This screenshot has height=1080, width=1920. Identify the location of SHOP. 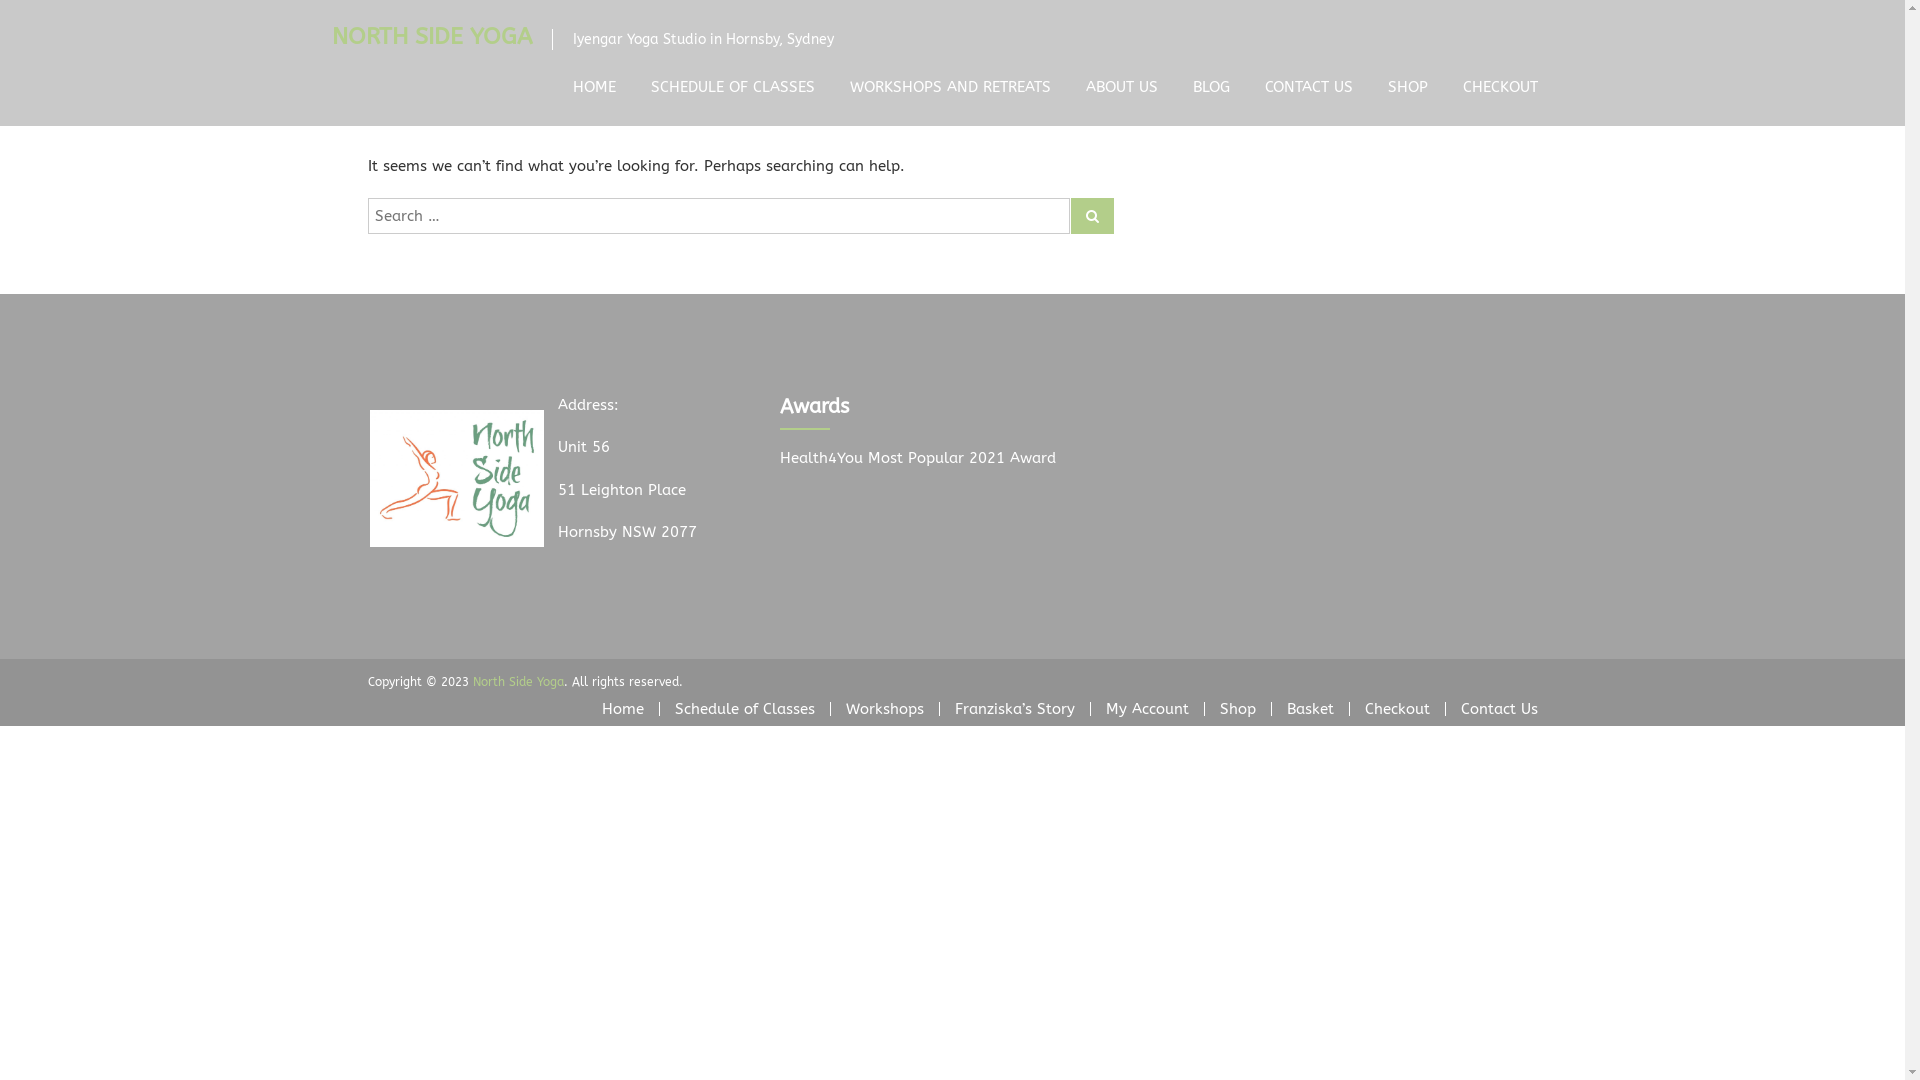
(1408, 87).